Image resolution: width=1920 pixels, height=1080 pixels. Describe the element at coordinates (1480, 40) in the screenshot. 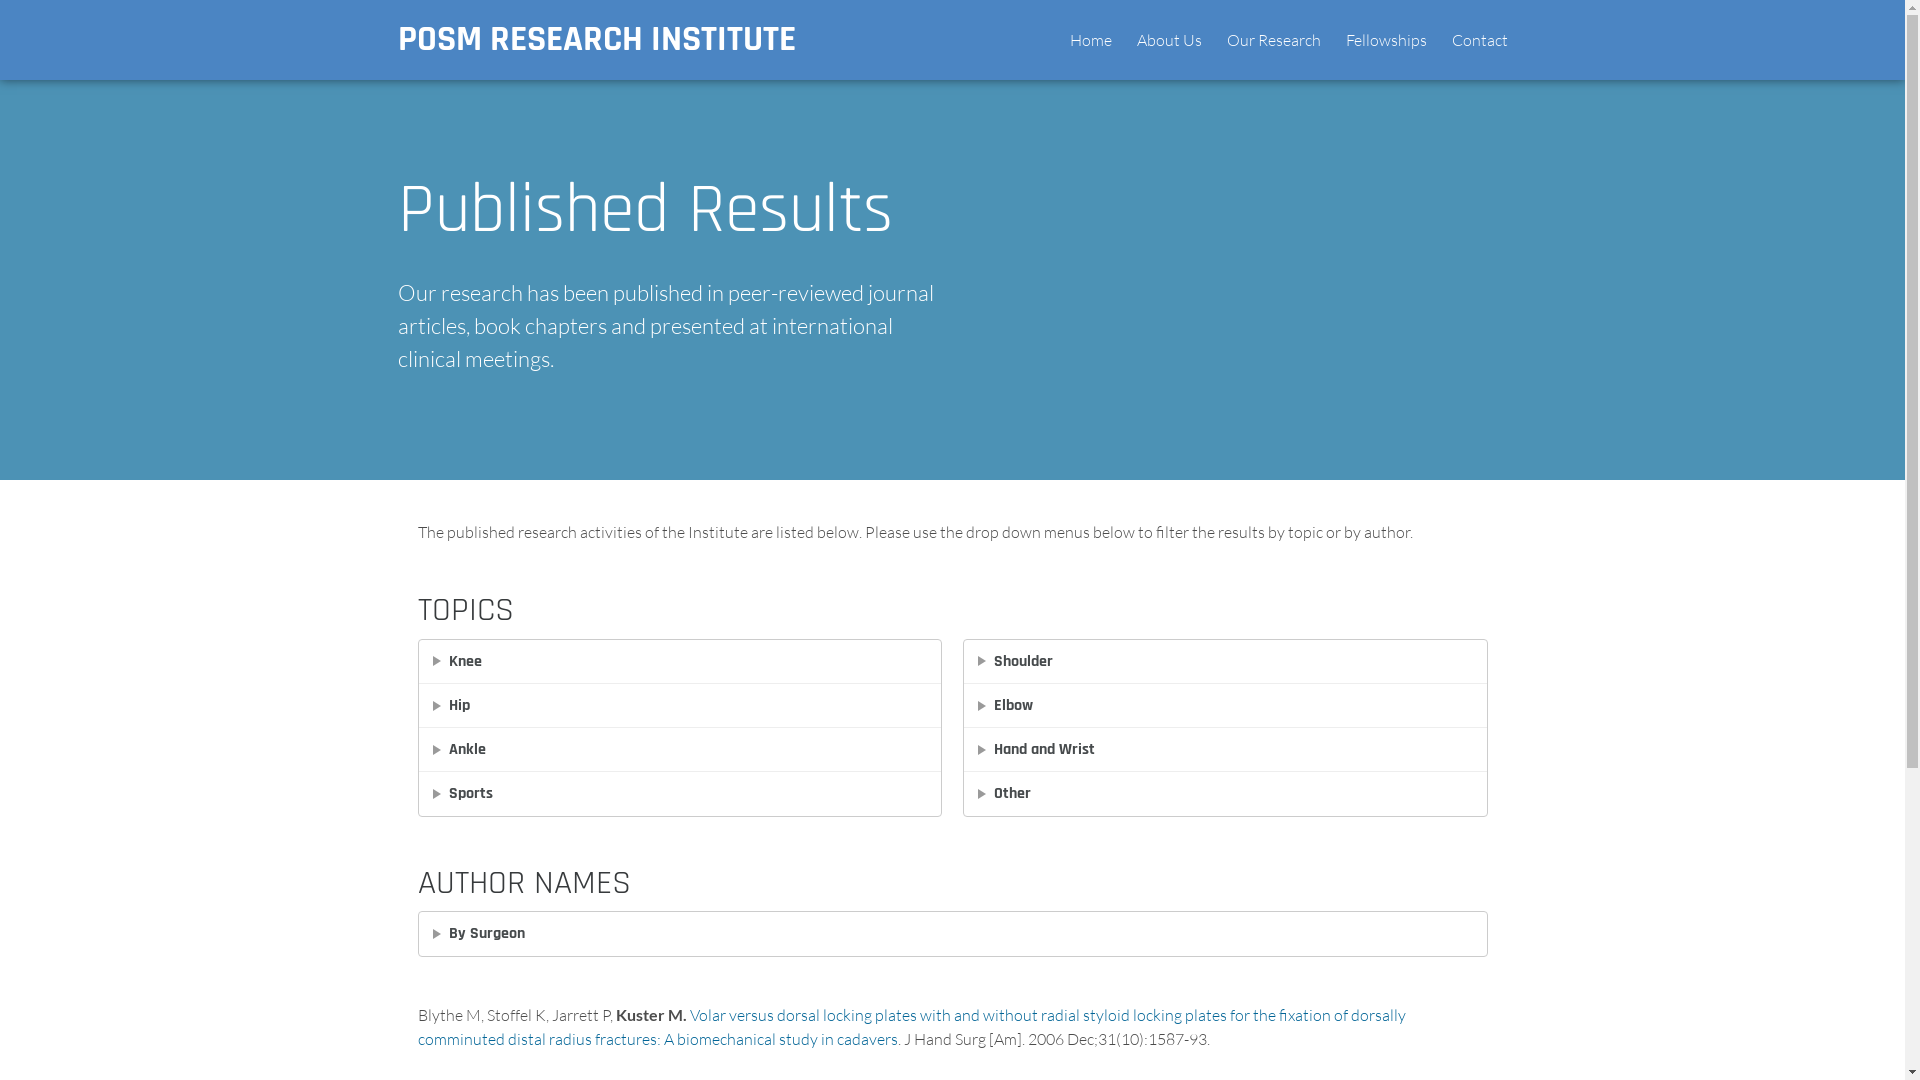

I see `Contact` at that location.